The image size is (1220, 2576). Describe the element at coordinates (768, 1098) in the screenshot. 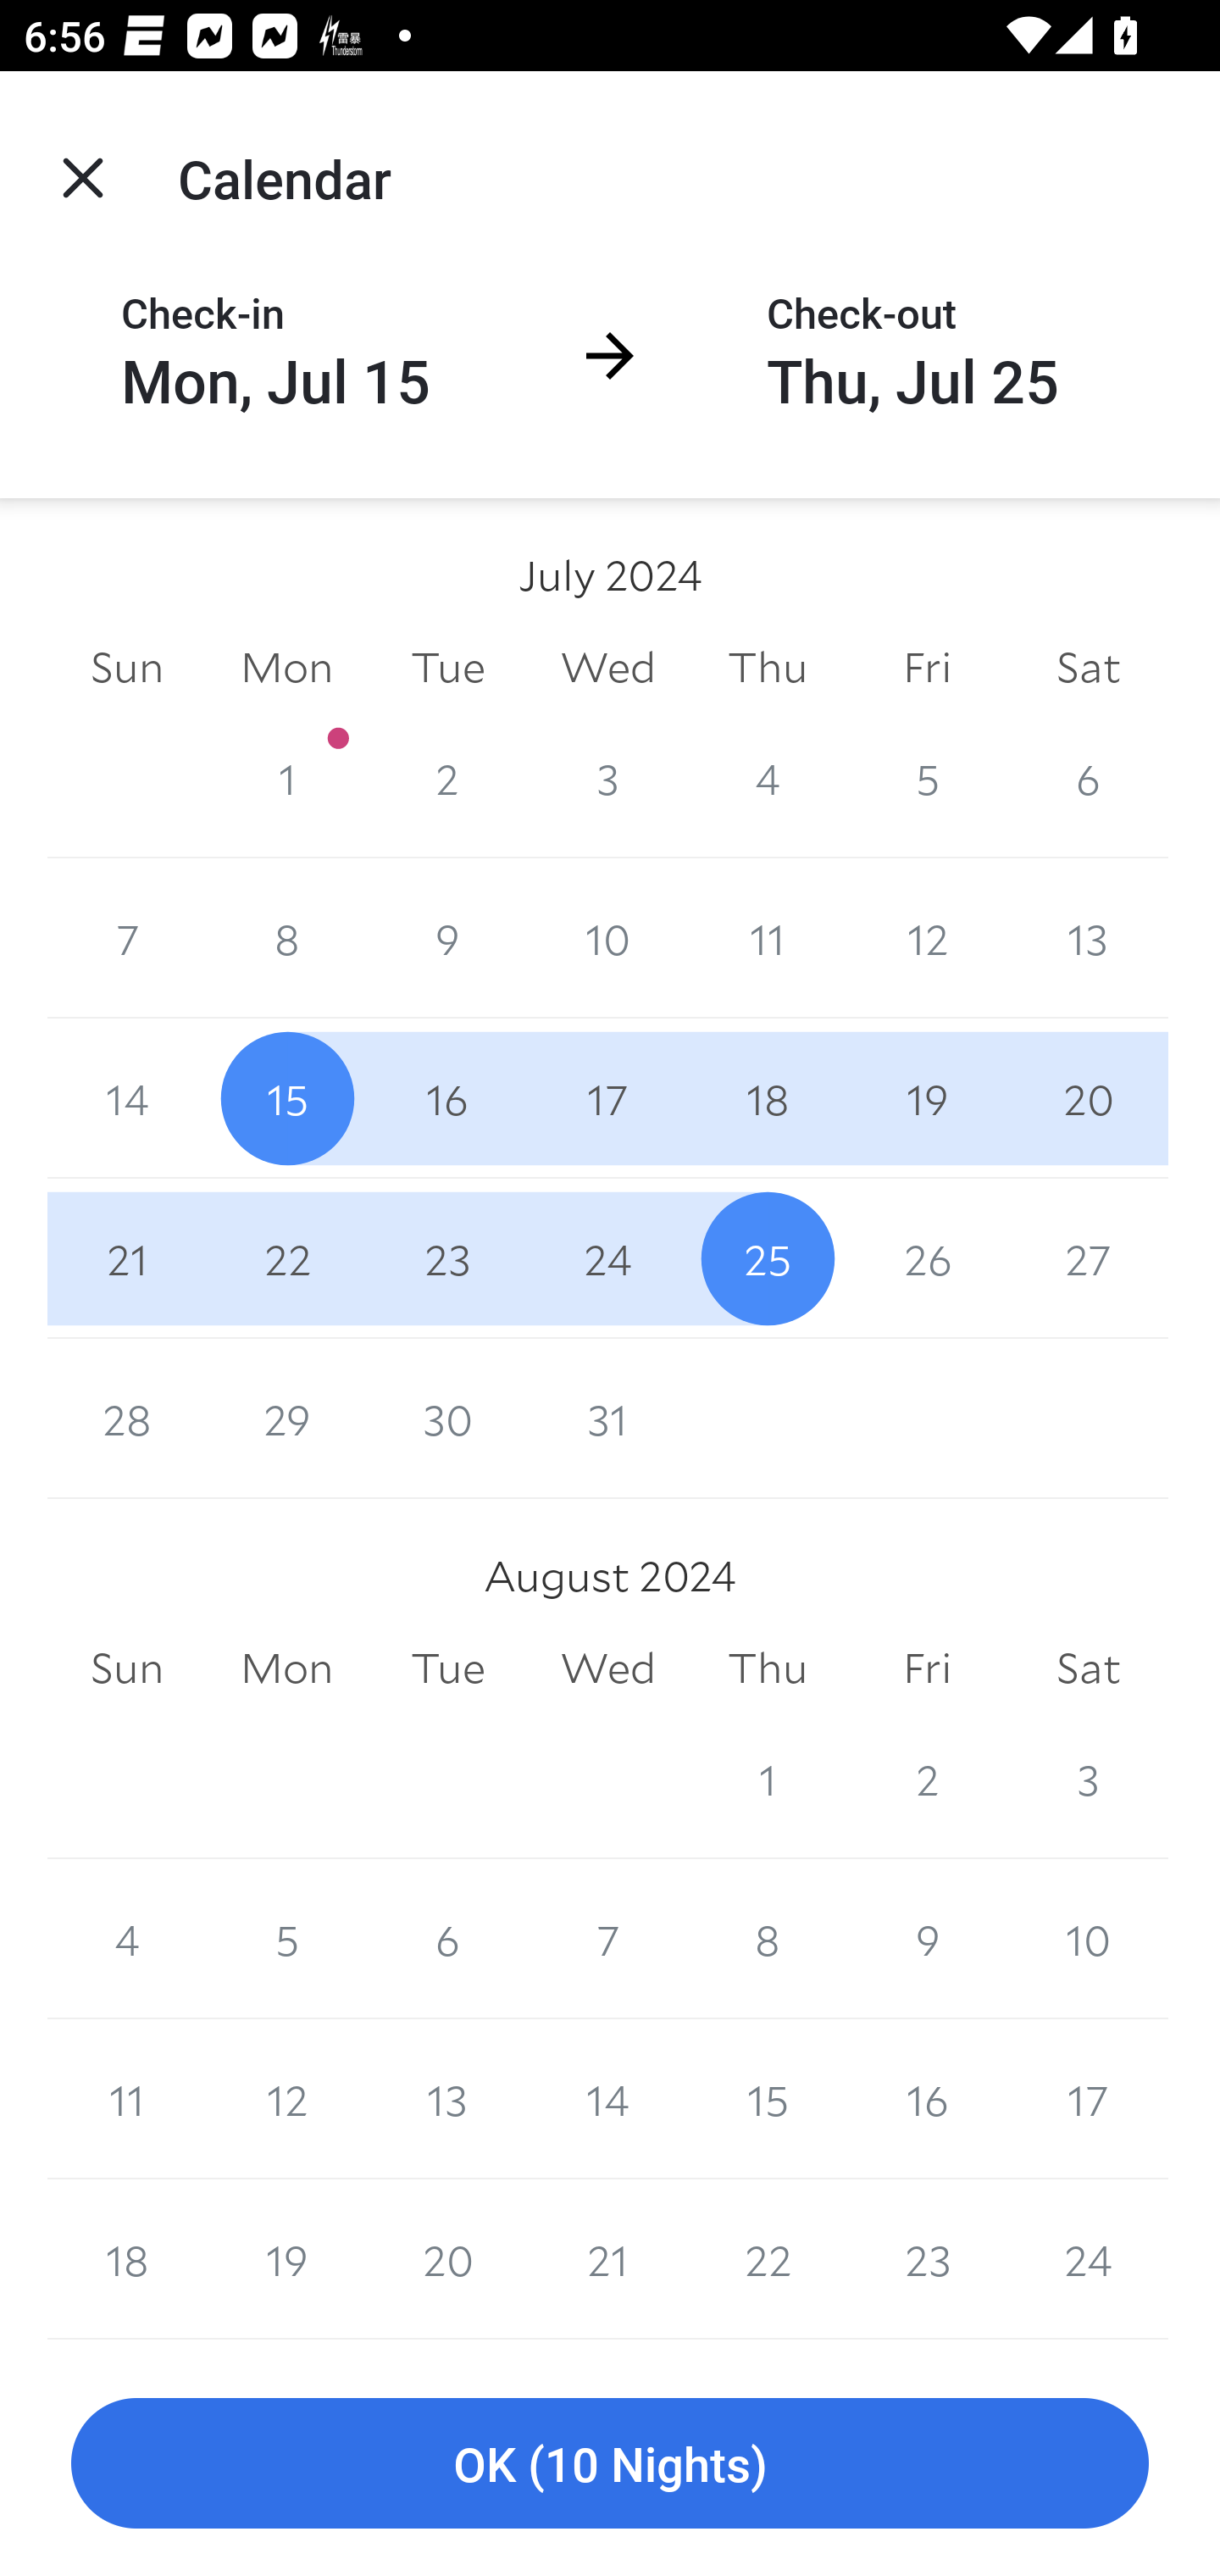

I see `18 18 July 2024` at that location.